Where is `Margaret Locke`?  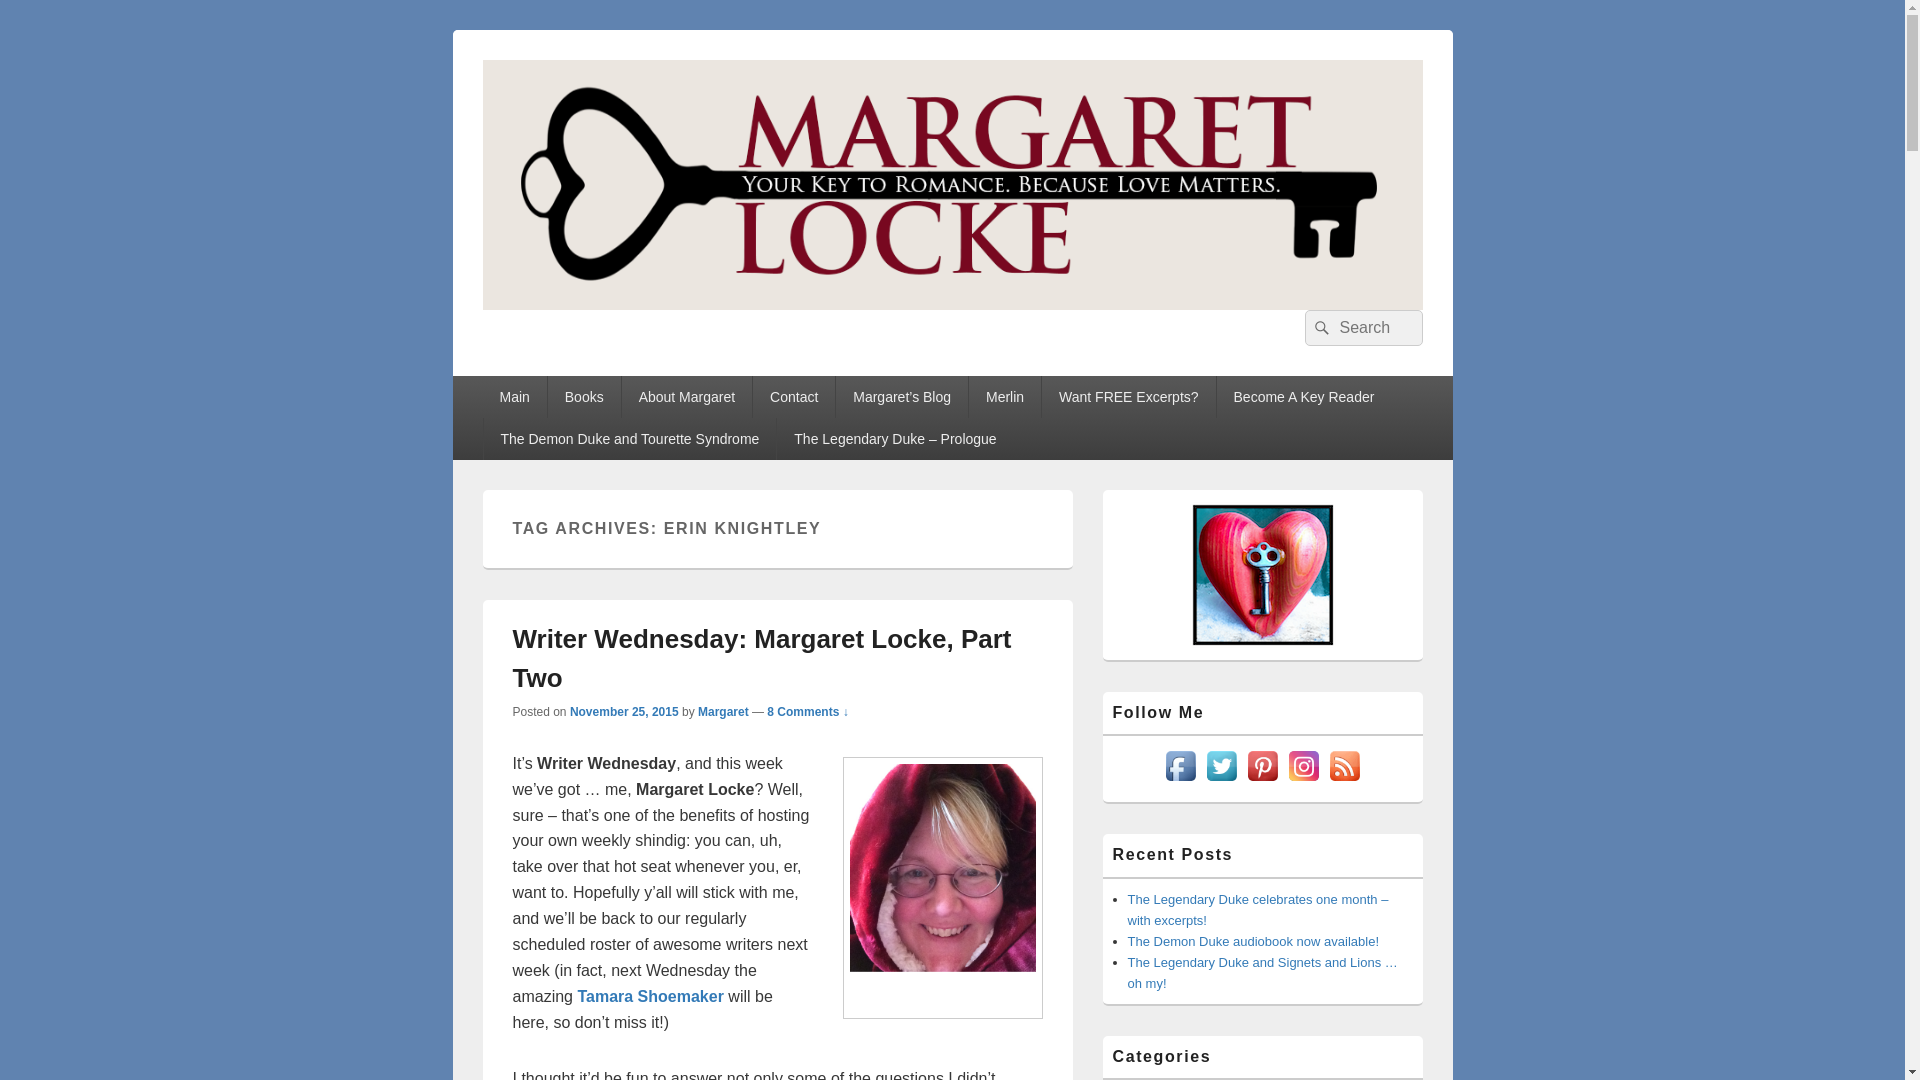 Margaret Locke is located at coordinates (614, 332).